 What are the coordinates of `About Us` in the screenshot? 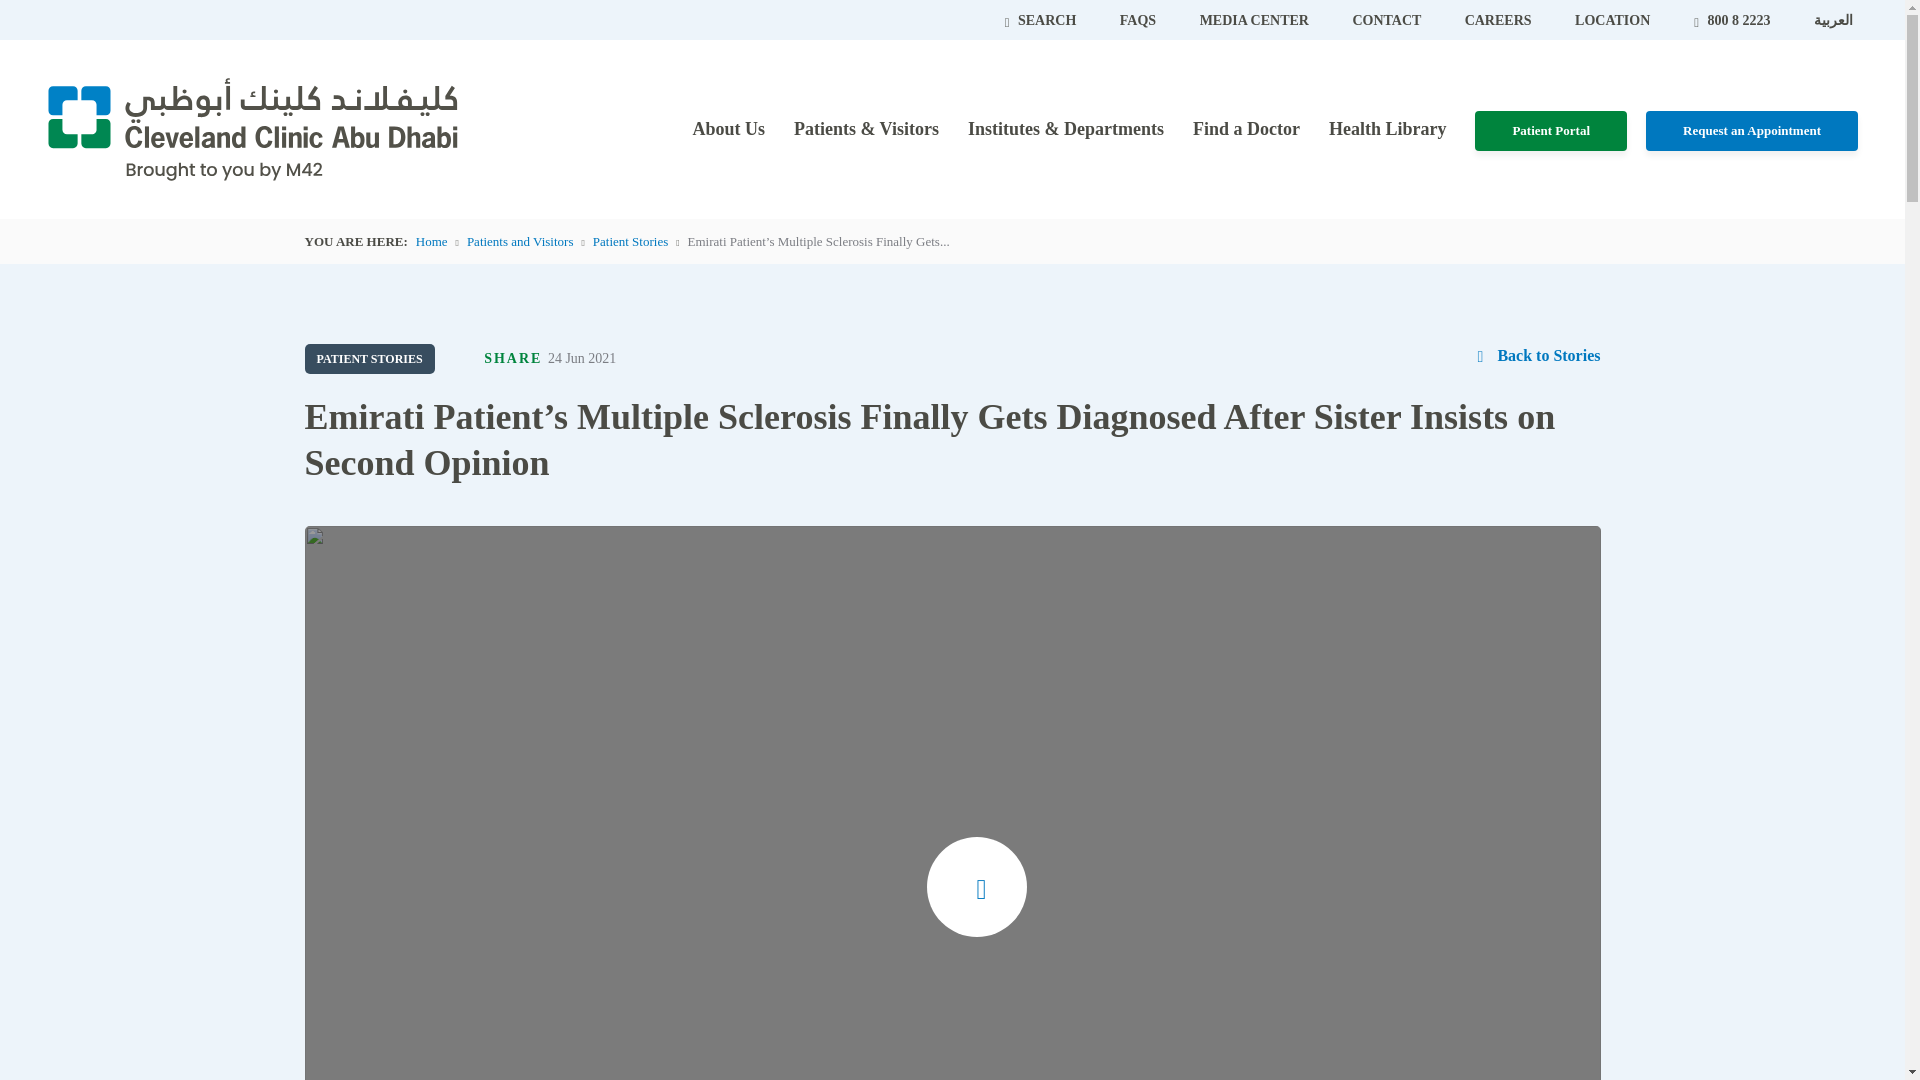 It's located at (728, 128).